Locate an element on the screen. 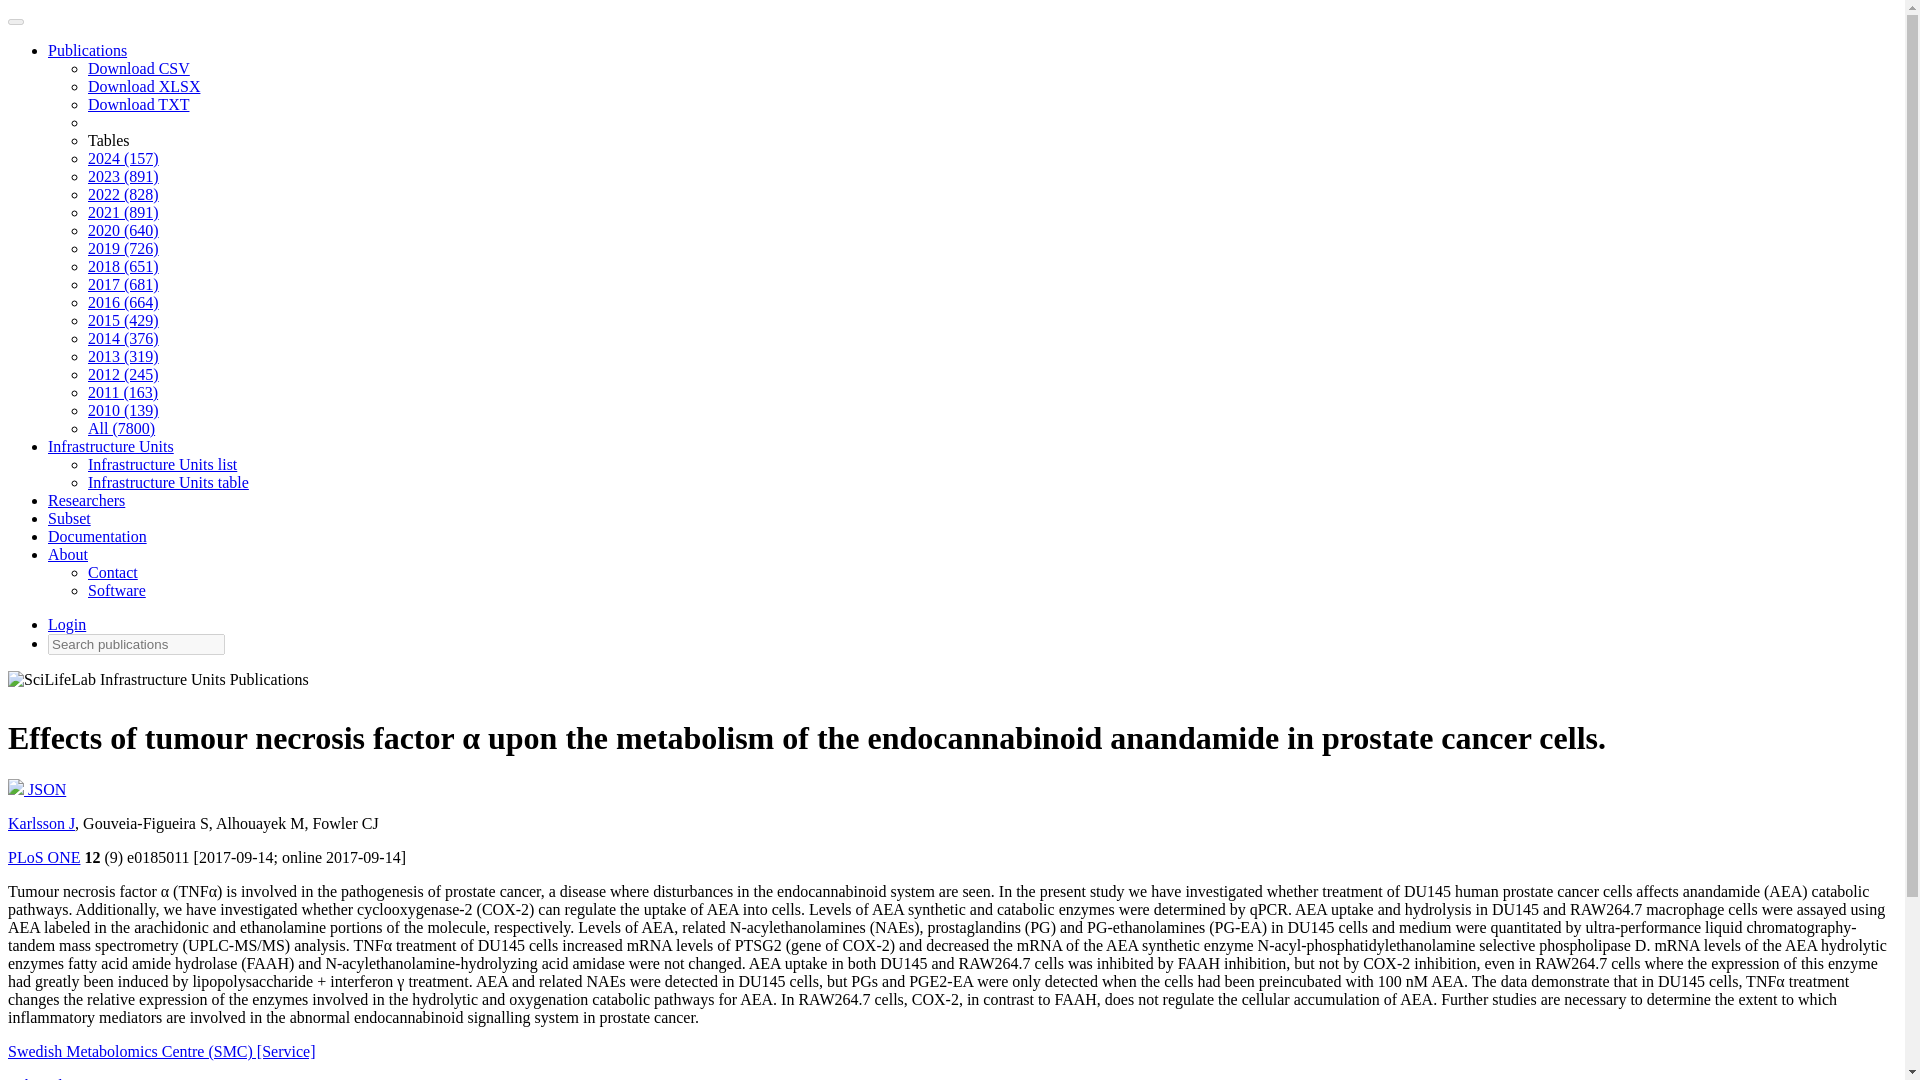 Image resolution: width=1920 pixels, height=1080 pixels. JSON is located at coordinates (36, 789).